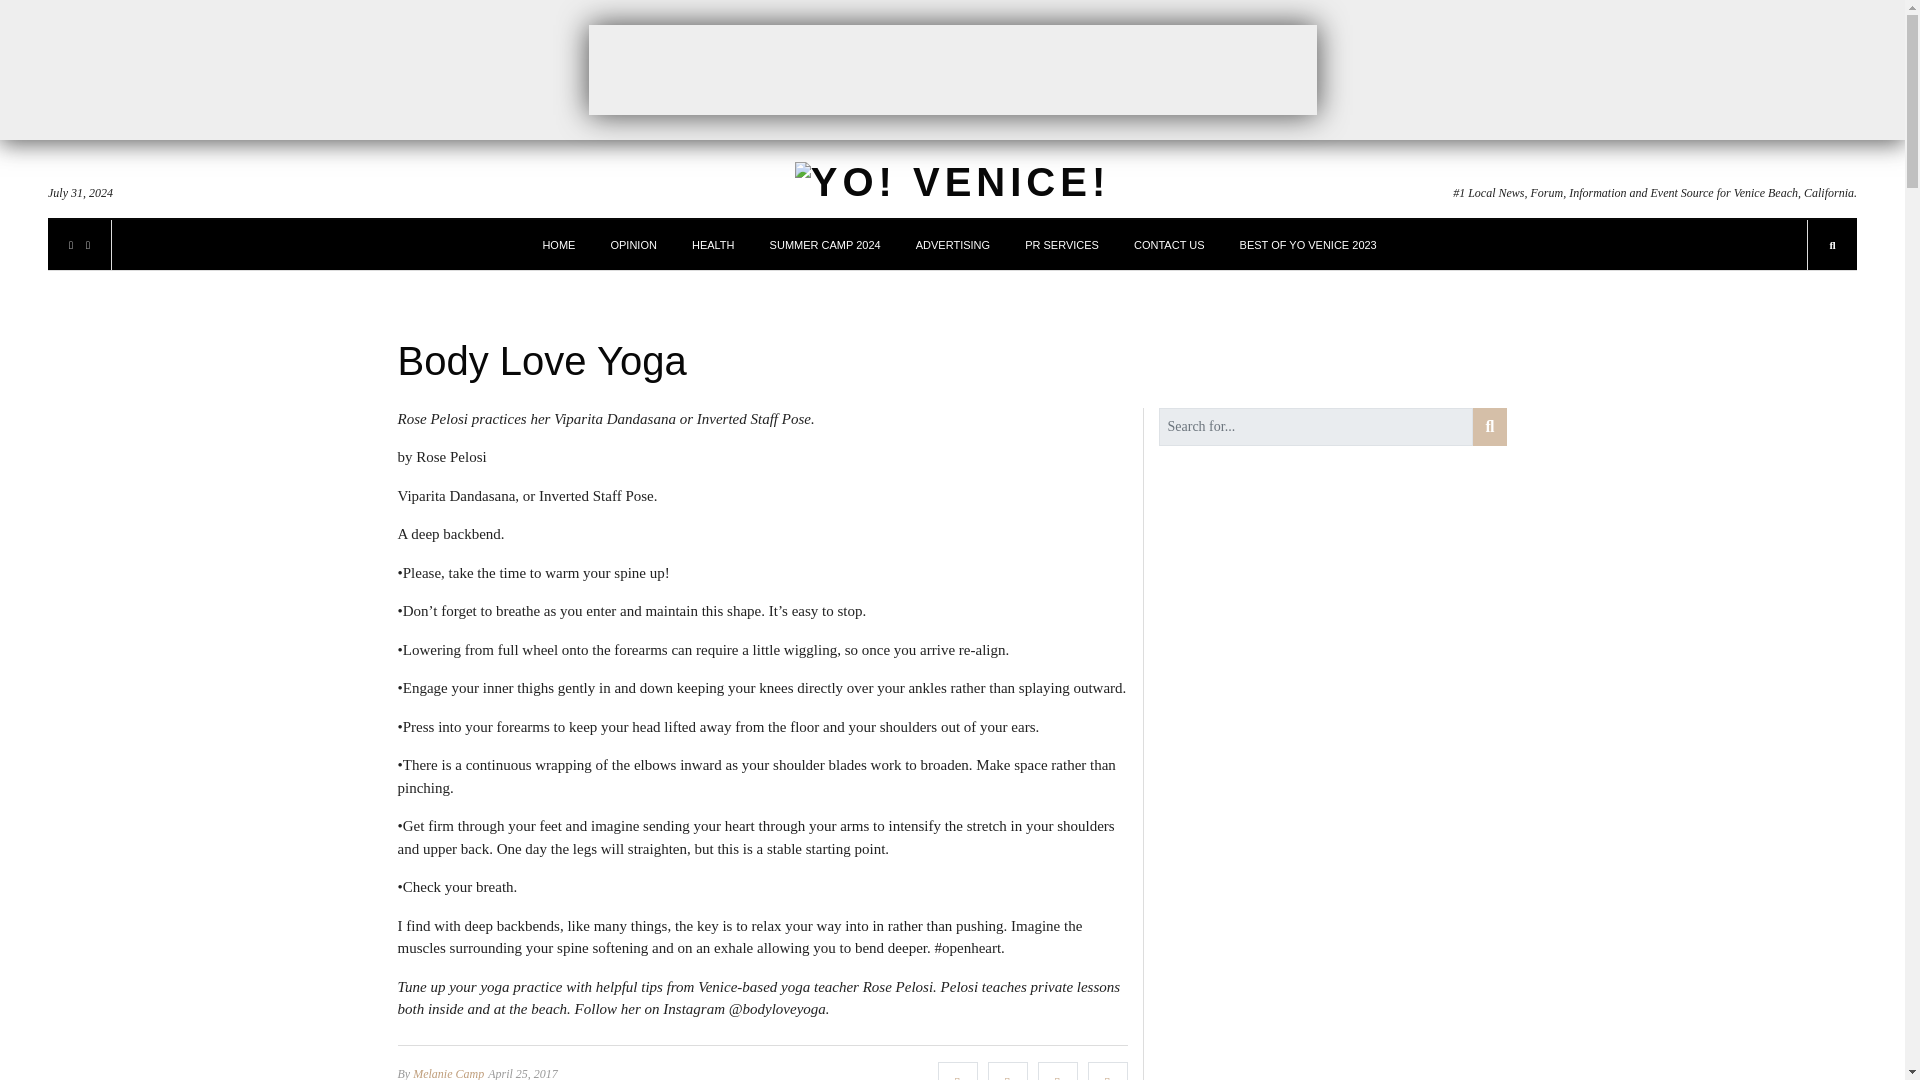 This screenshot has width=1920, height=1080. What do you see at coordinates (448, 1072) in the screenshot?
I see `Melanie Camp` at bounding box center [448, 1072].